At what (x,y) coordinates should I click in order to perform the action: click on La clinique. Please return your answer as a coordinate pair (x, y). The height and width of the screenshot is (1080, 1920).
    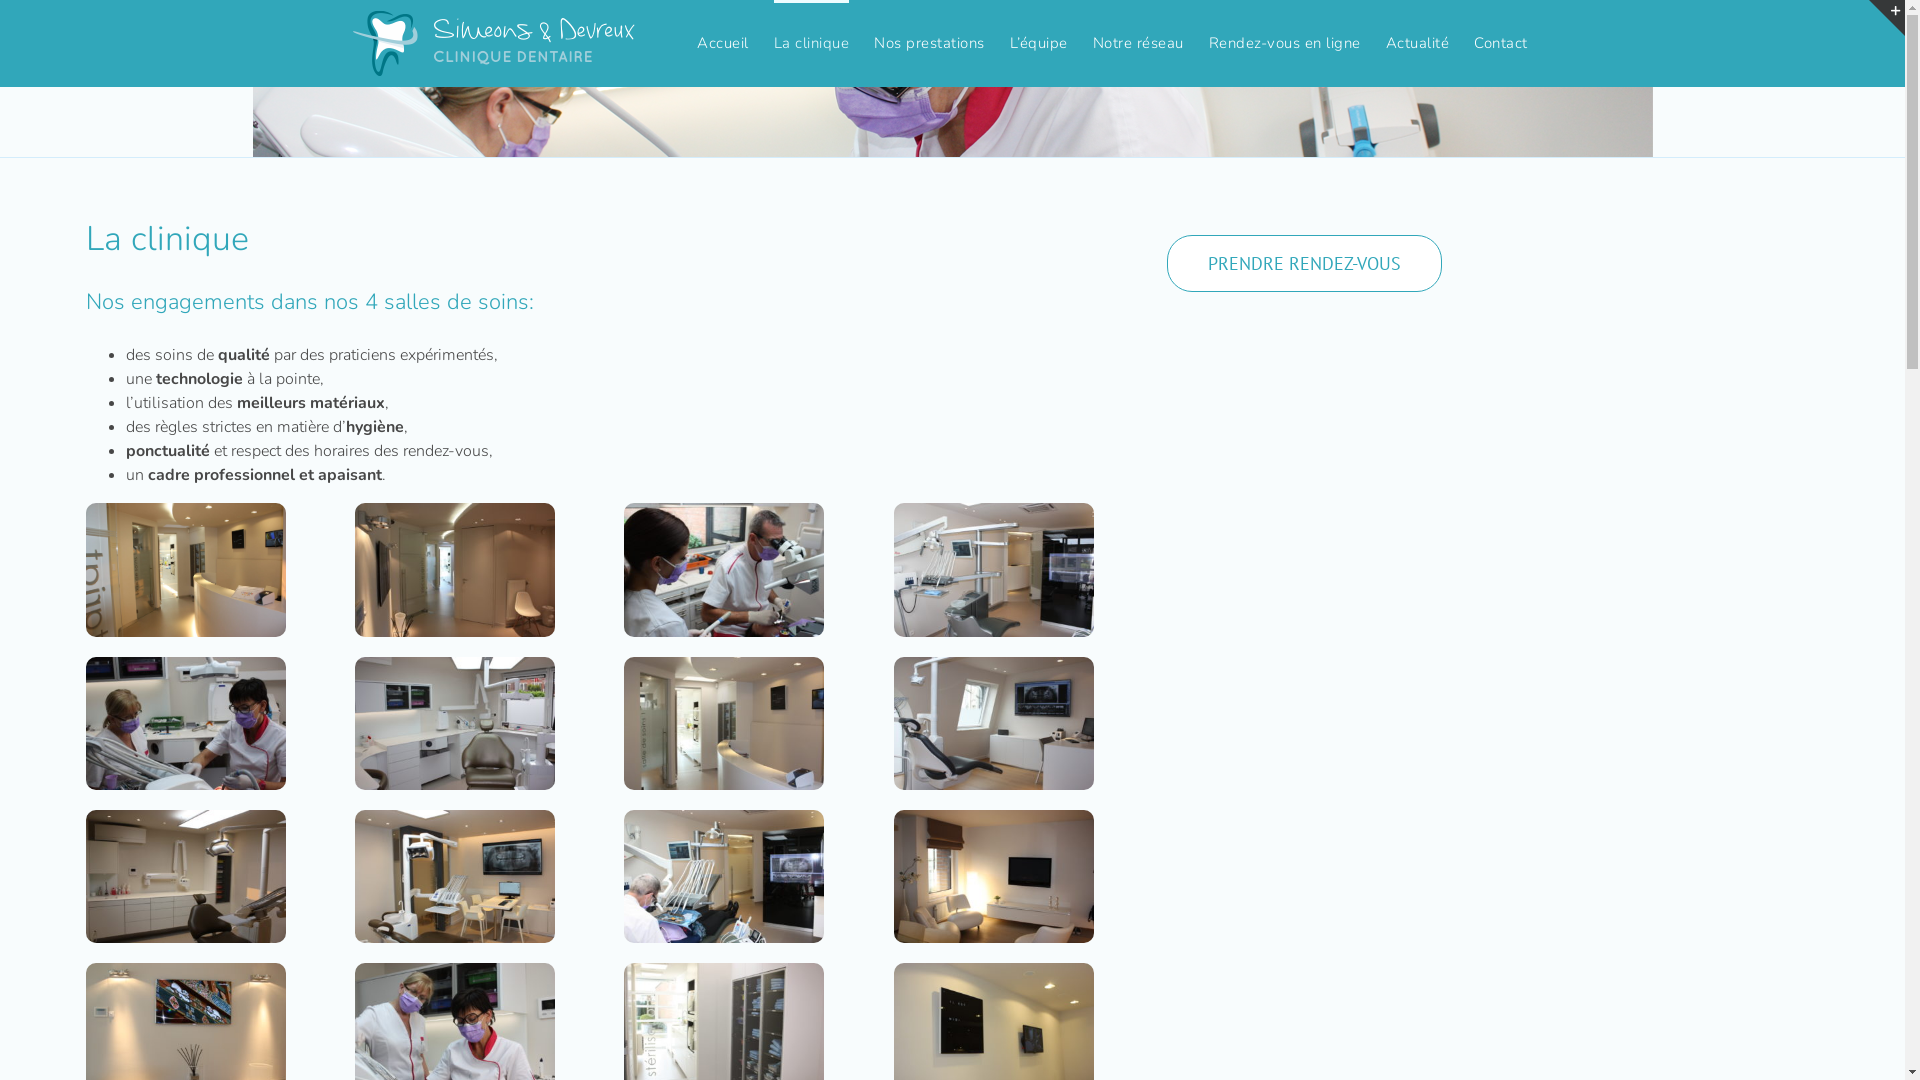
    Looking at the image, I should click on (994, 975).